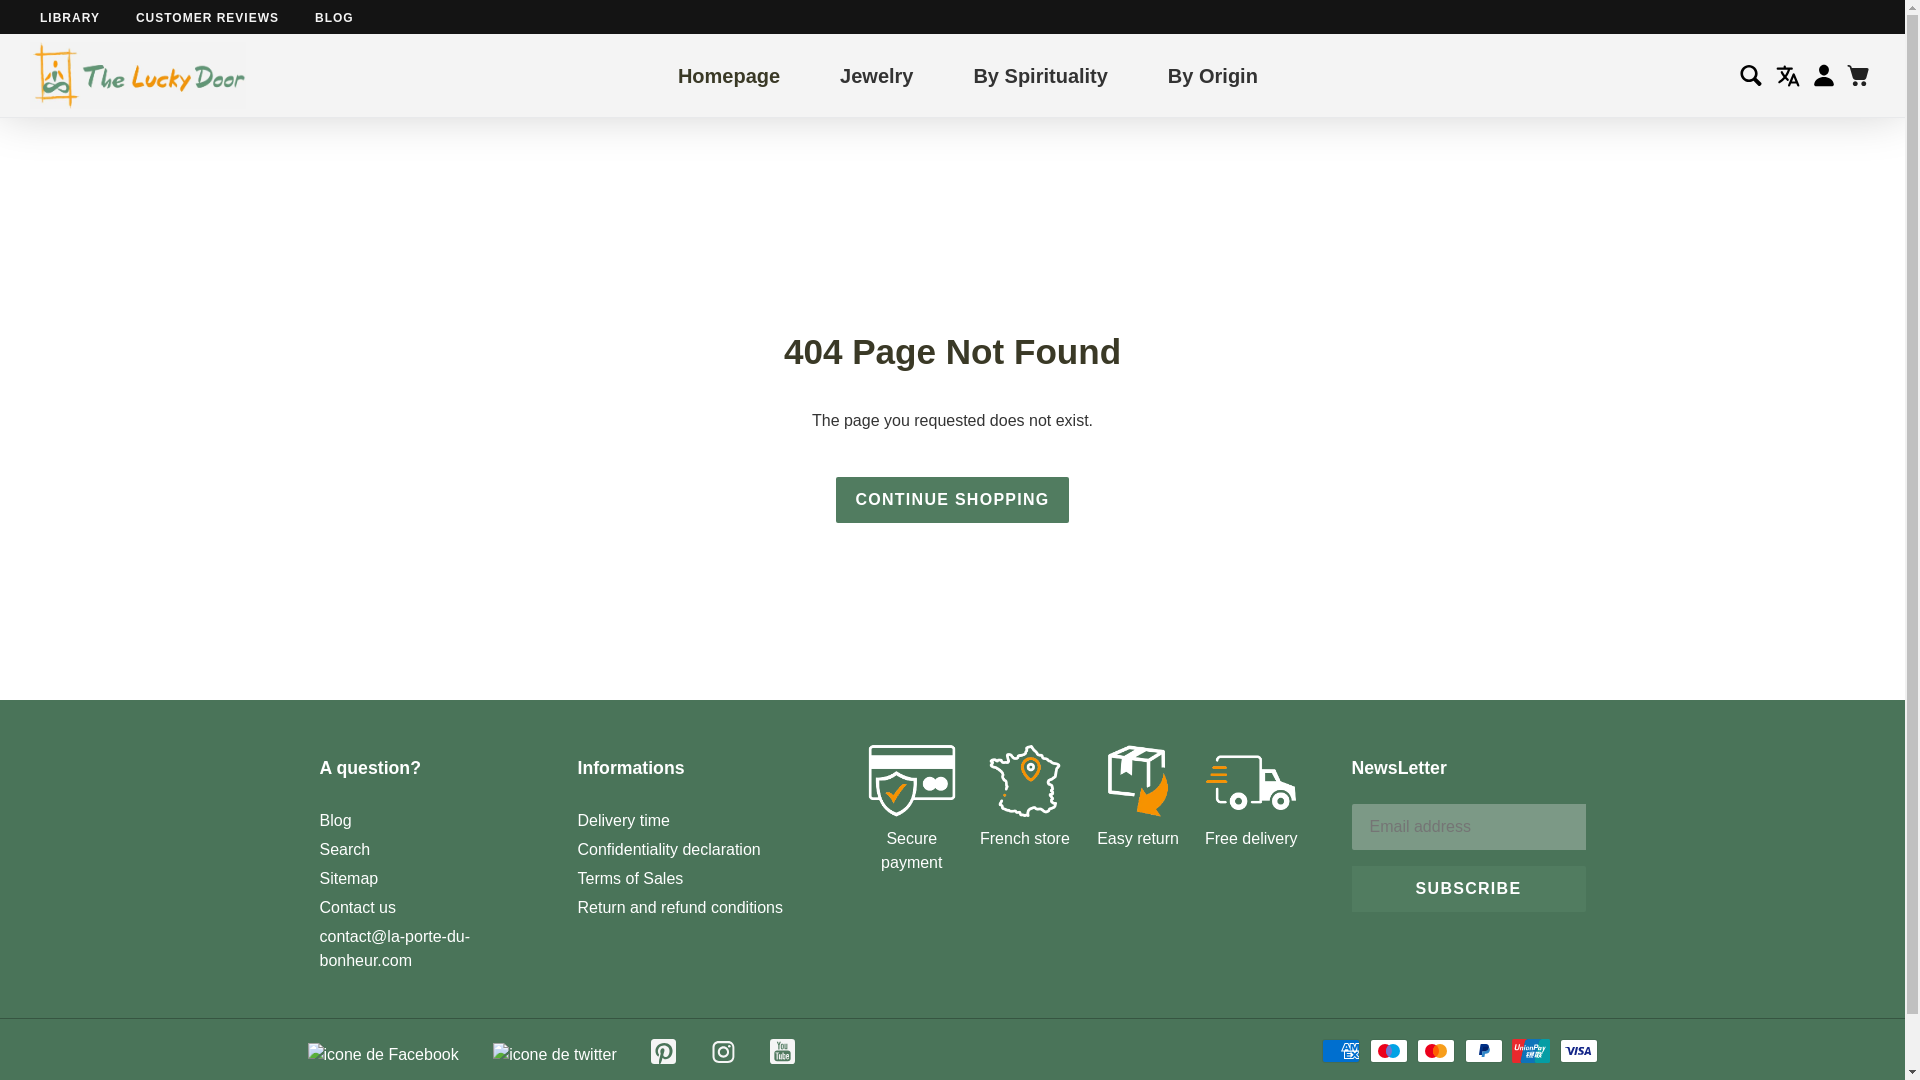 The width and height of the screenshot is (1920, 1080). I want to click on LIBRARY, so click(70, 17).